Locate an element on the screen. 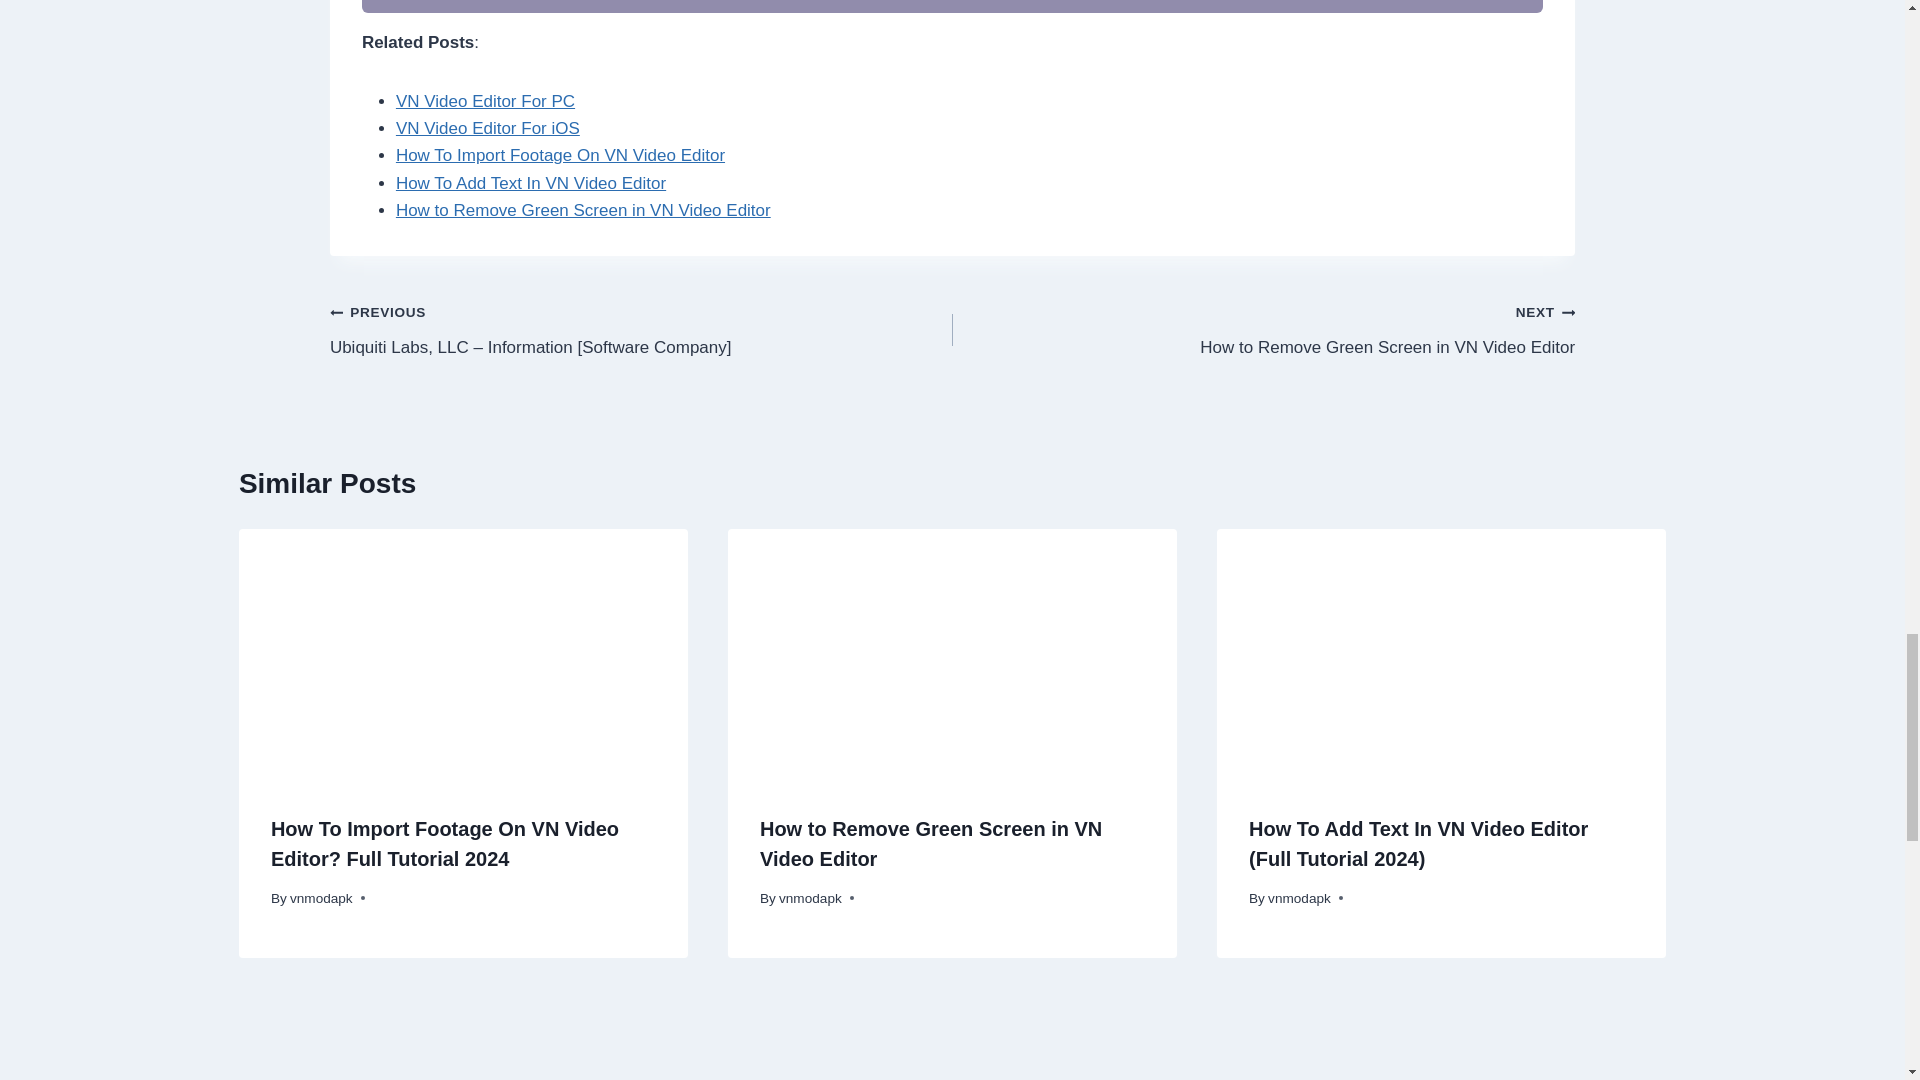 The image size is (1920, 1080). vnmodapk is located at coordinates (321, 898).